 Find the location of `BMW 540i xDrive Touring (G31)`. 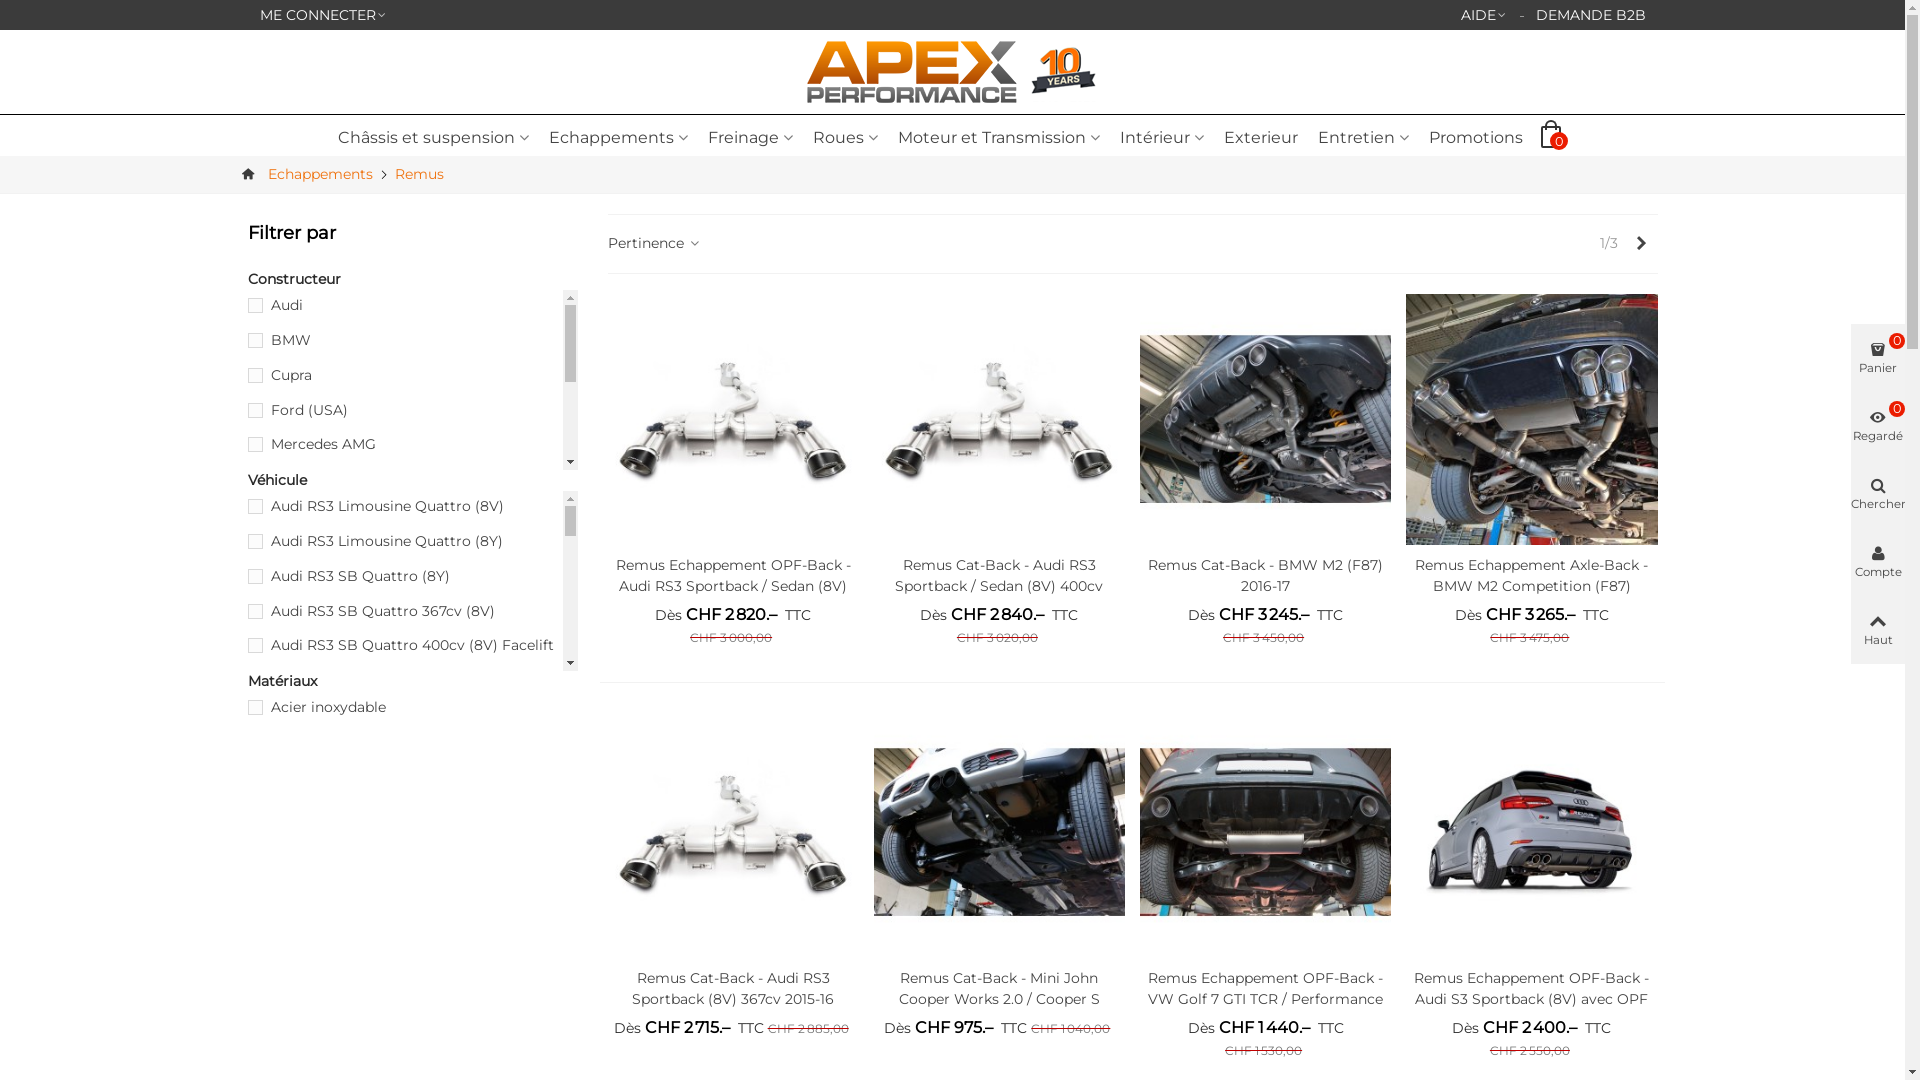

BMW 540i xDrive Touring (G31) is located at coordinates (412, 994).